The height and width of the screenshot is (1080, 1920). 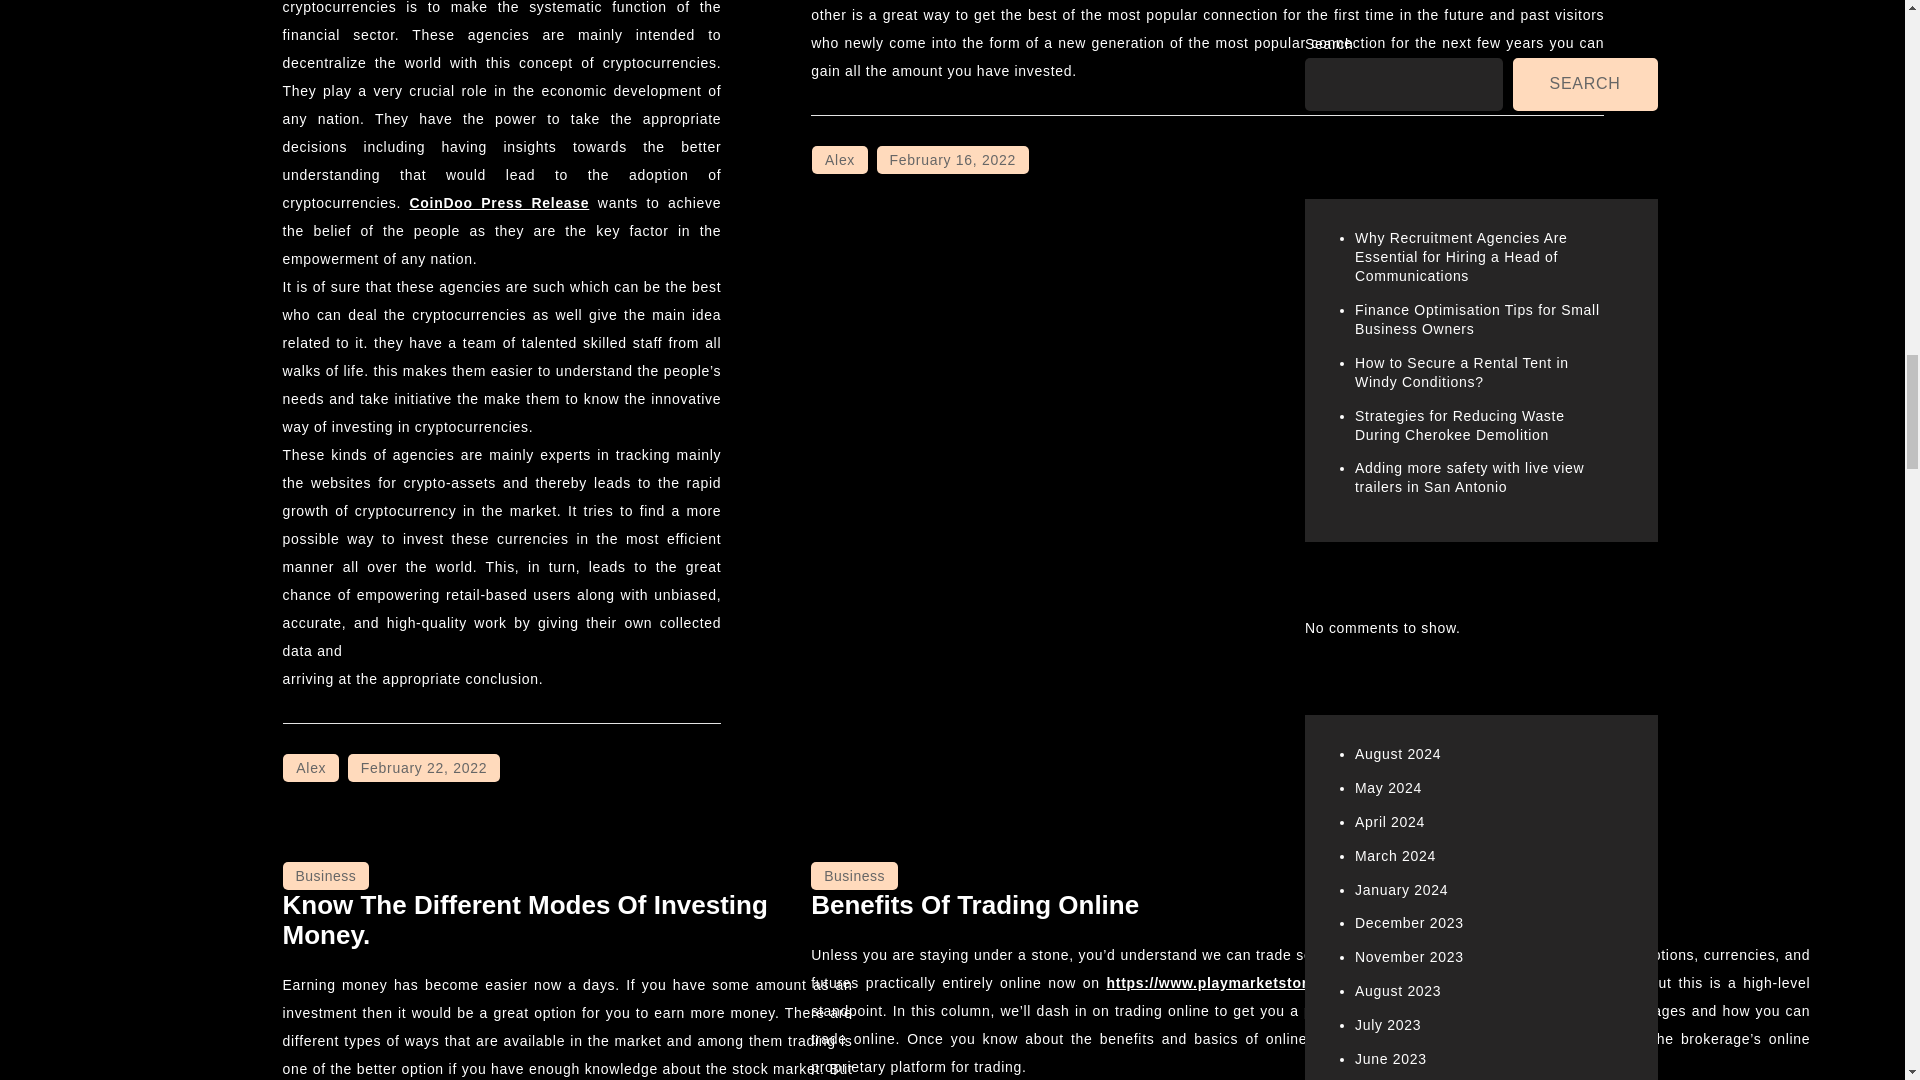 I want to click on Business, so click(x=325, y=875).